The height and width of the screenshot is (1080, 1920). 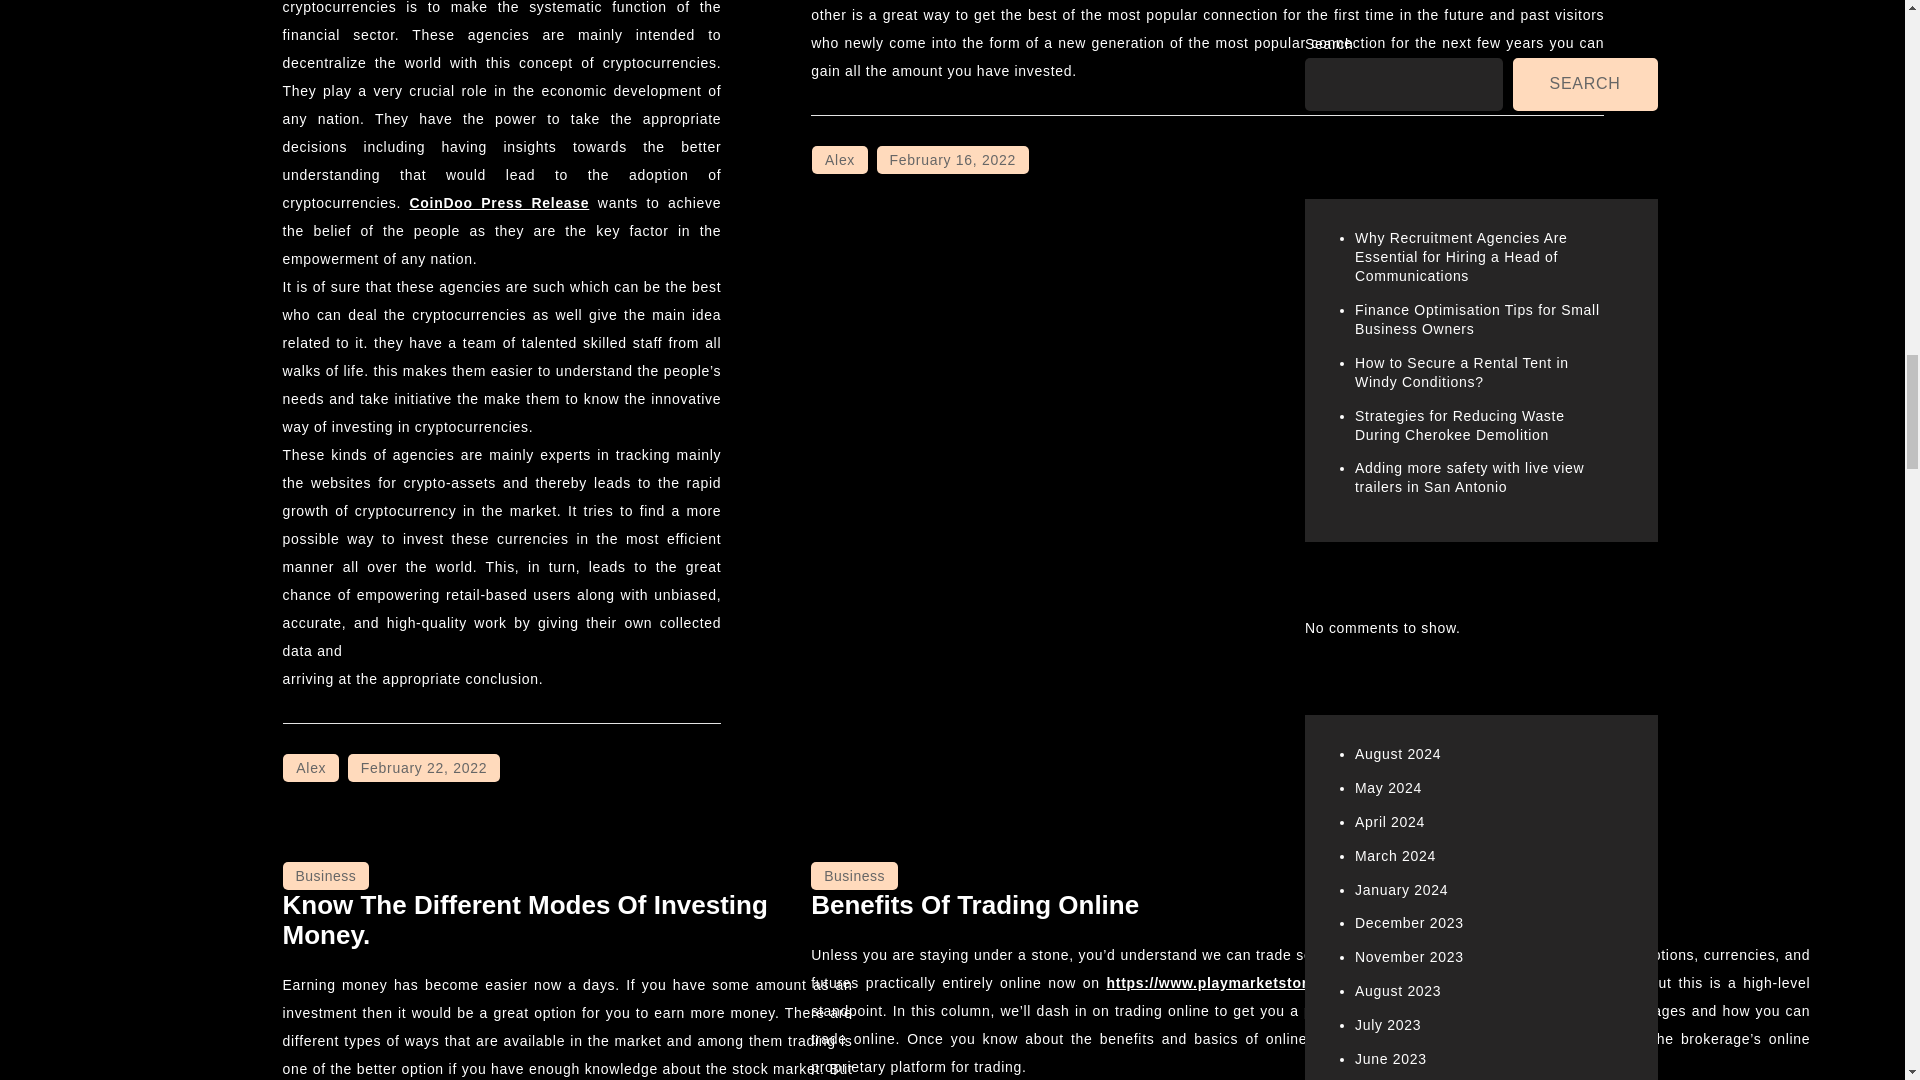 I want to click on Business, so click(x=325, y=875).